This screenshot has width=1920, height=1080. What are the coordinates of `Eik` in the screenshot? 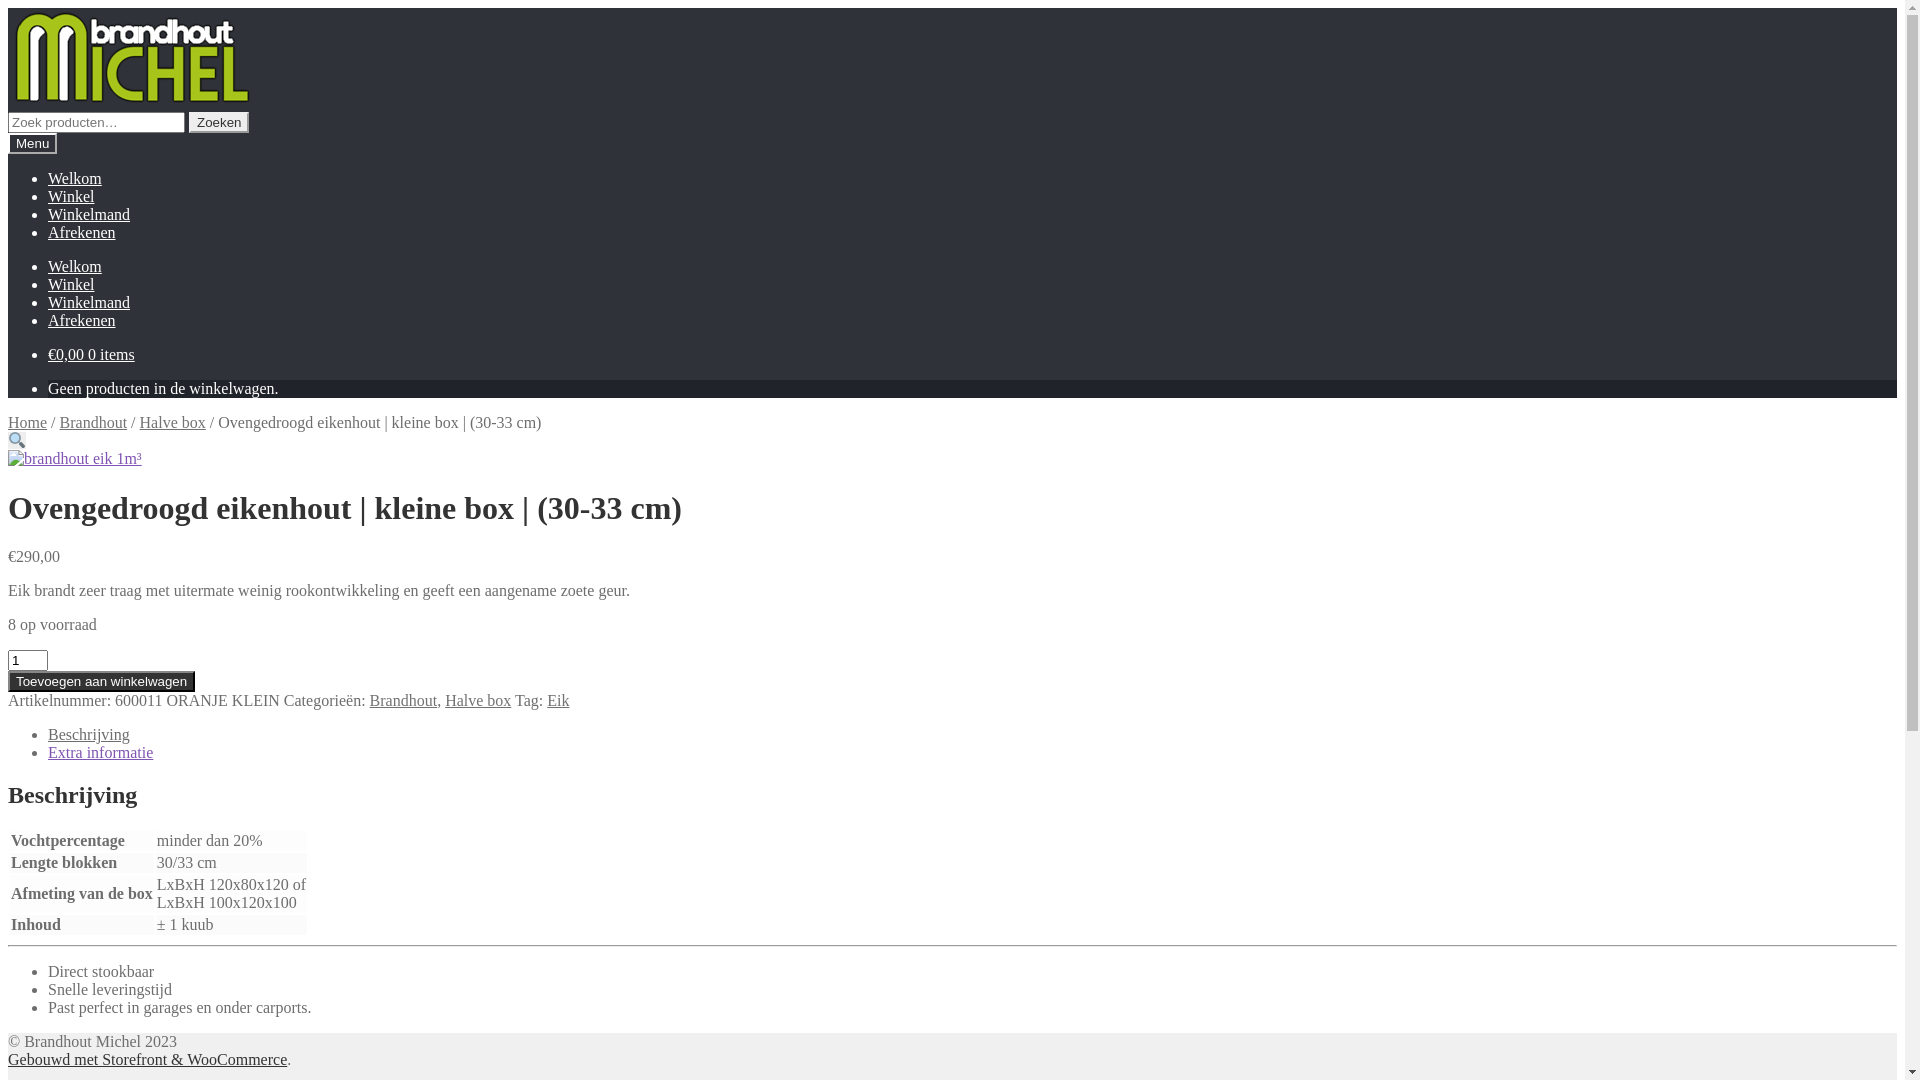 It's located at (558, 700).